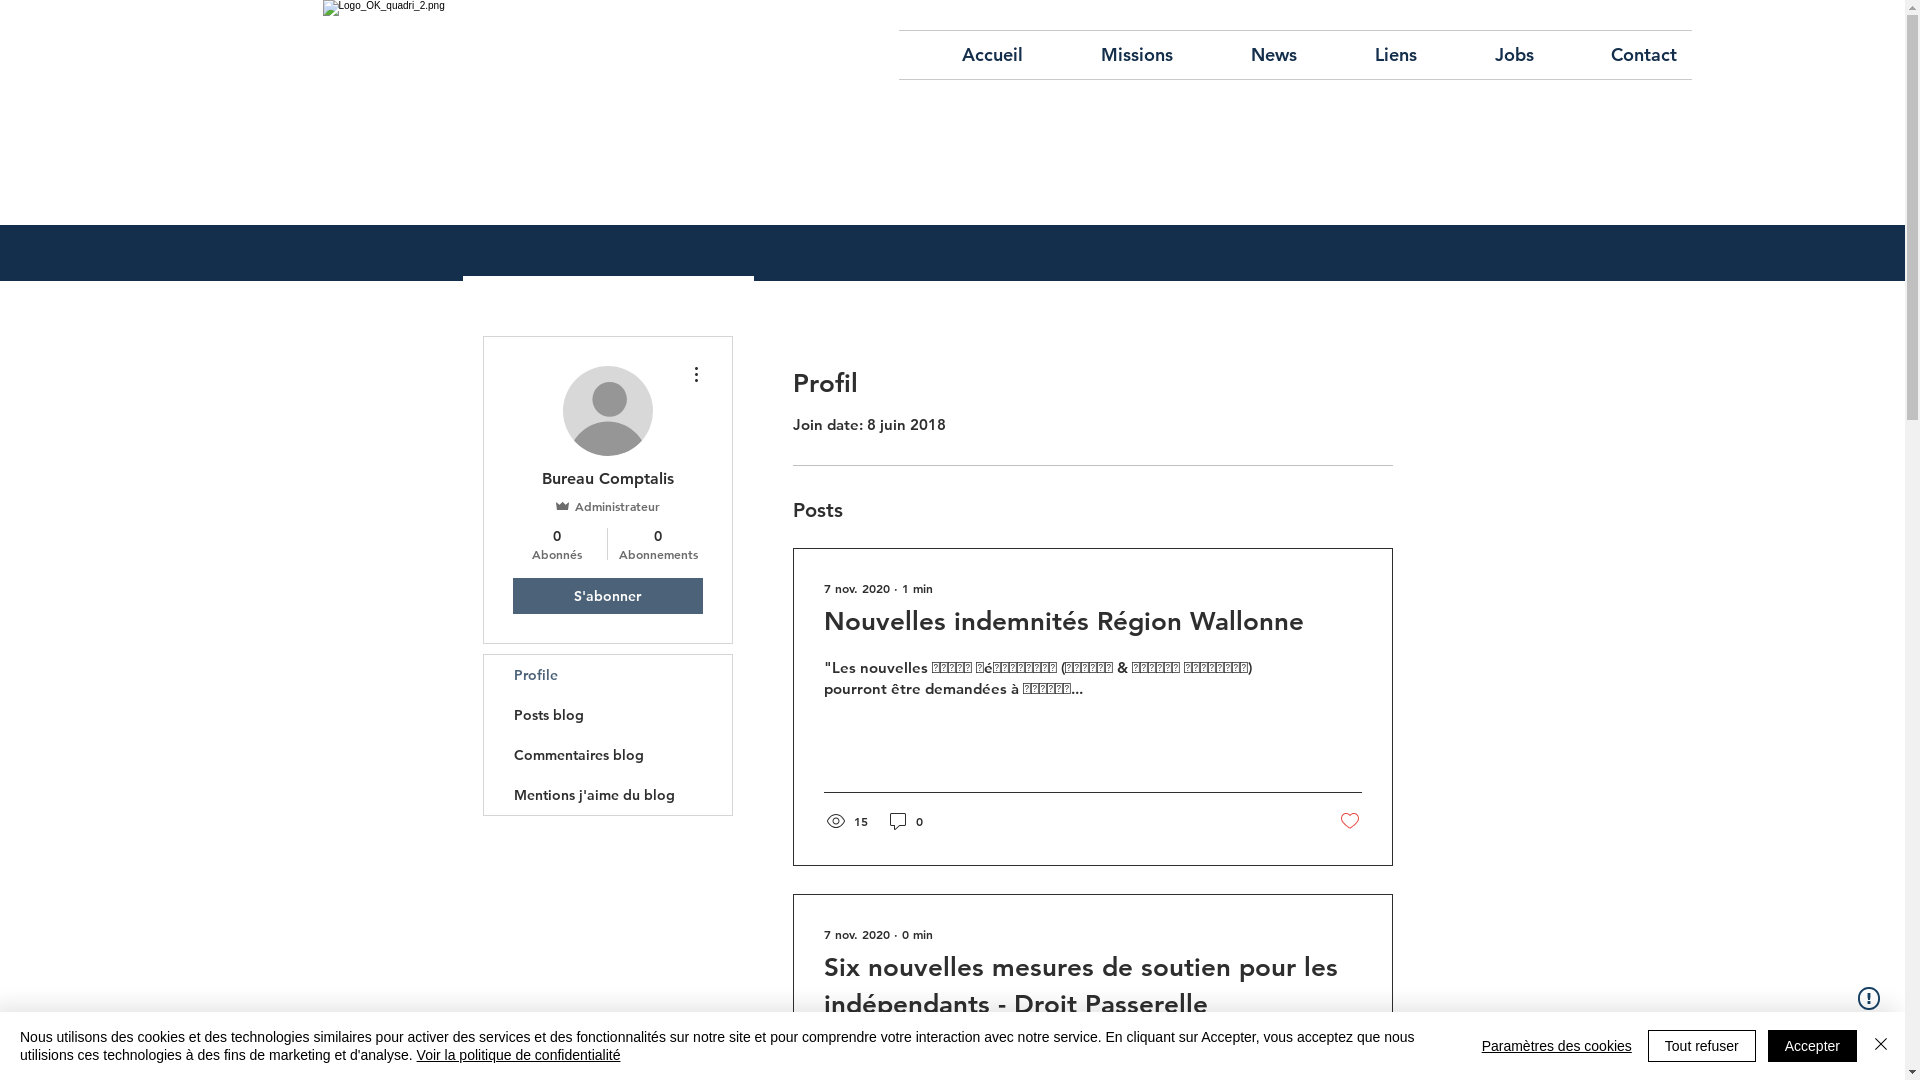  What do you see at coordinates (1812, 1046) in the screenshot?
I see `Accepter` at bounding box center [1812, 1046].